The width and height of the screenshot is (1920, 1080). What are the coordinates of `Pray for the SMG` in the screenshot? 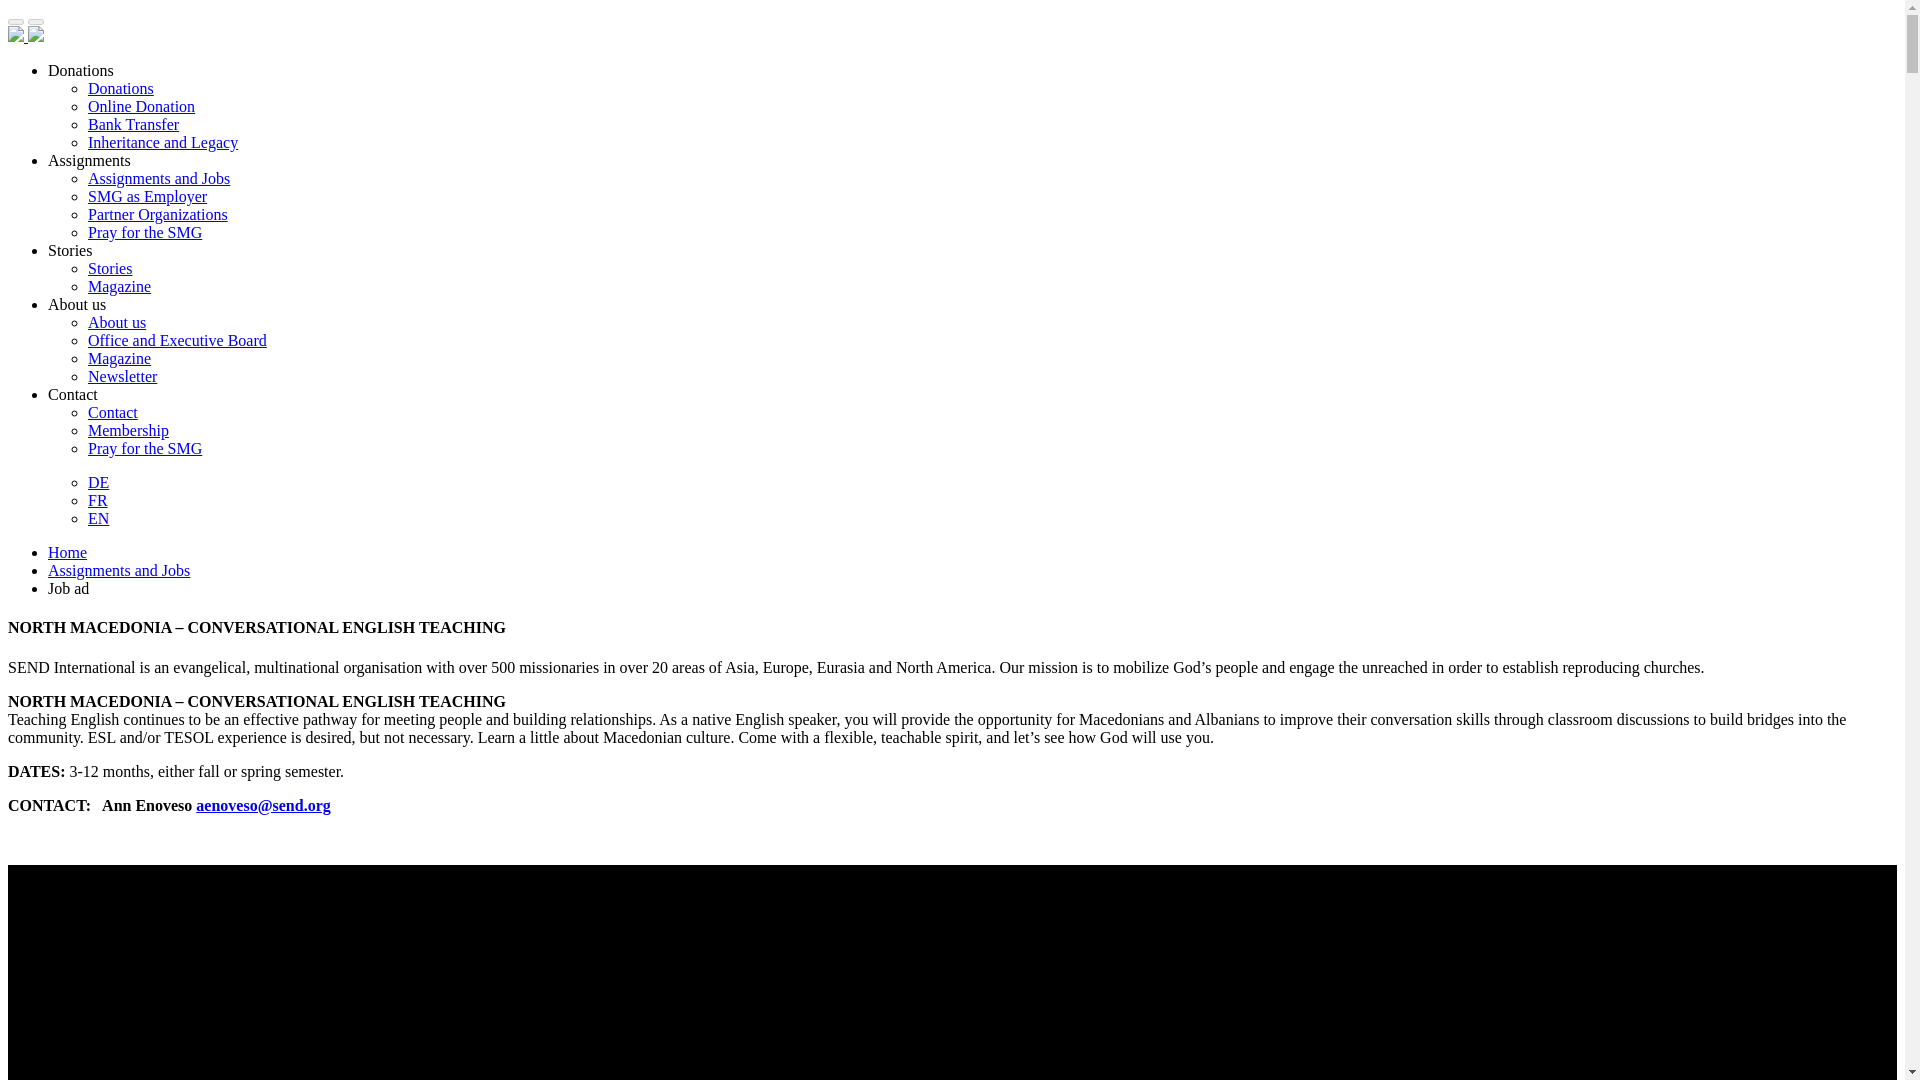 It's located at (144, 448).